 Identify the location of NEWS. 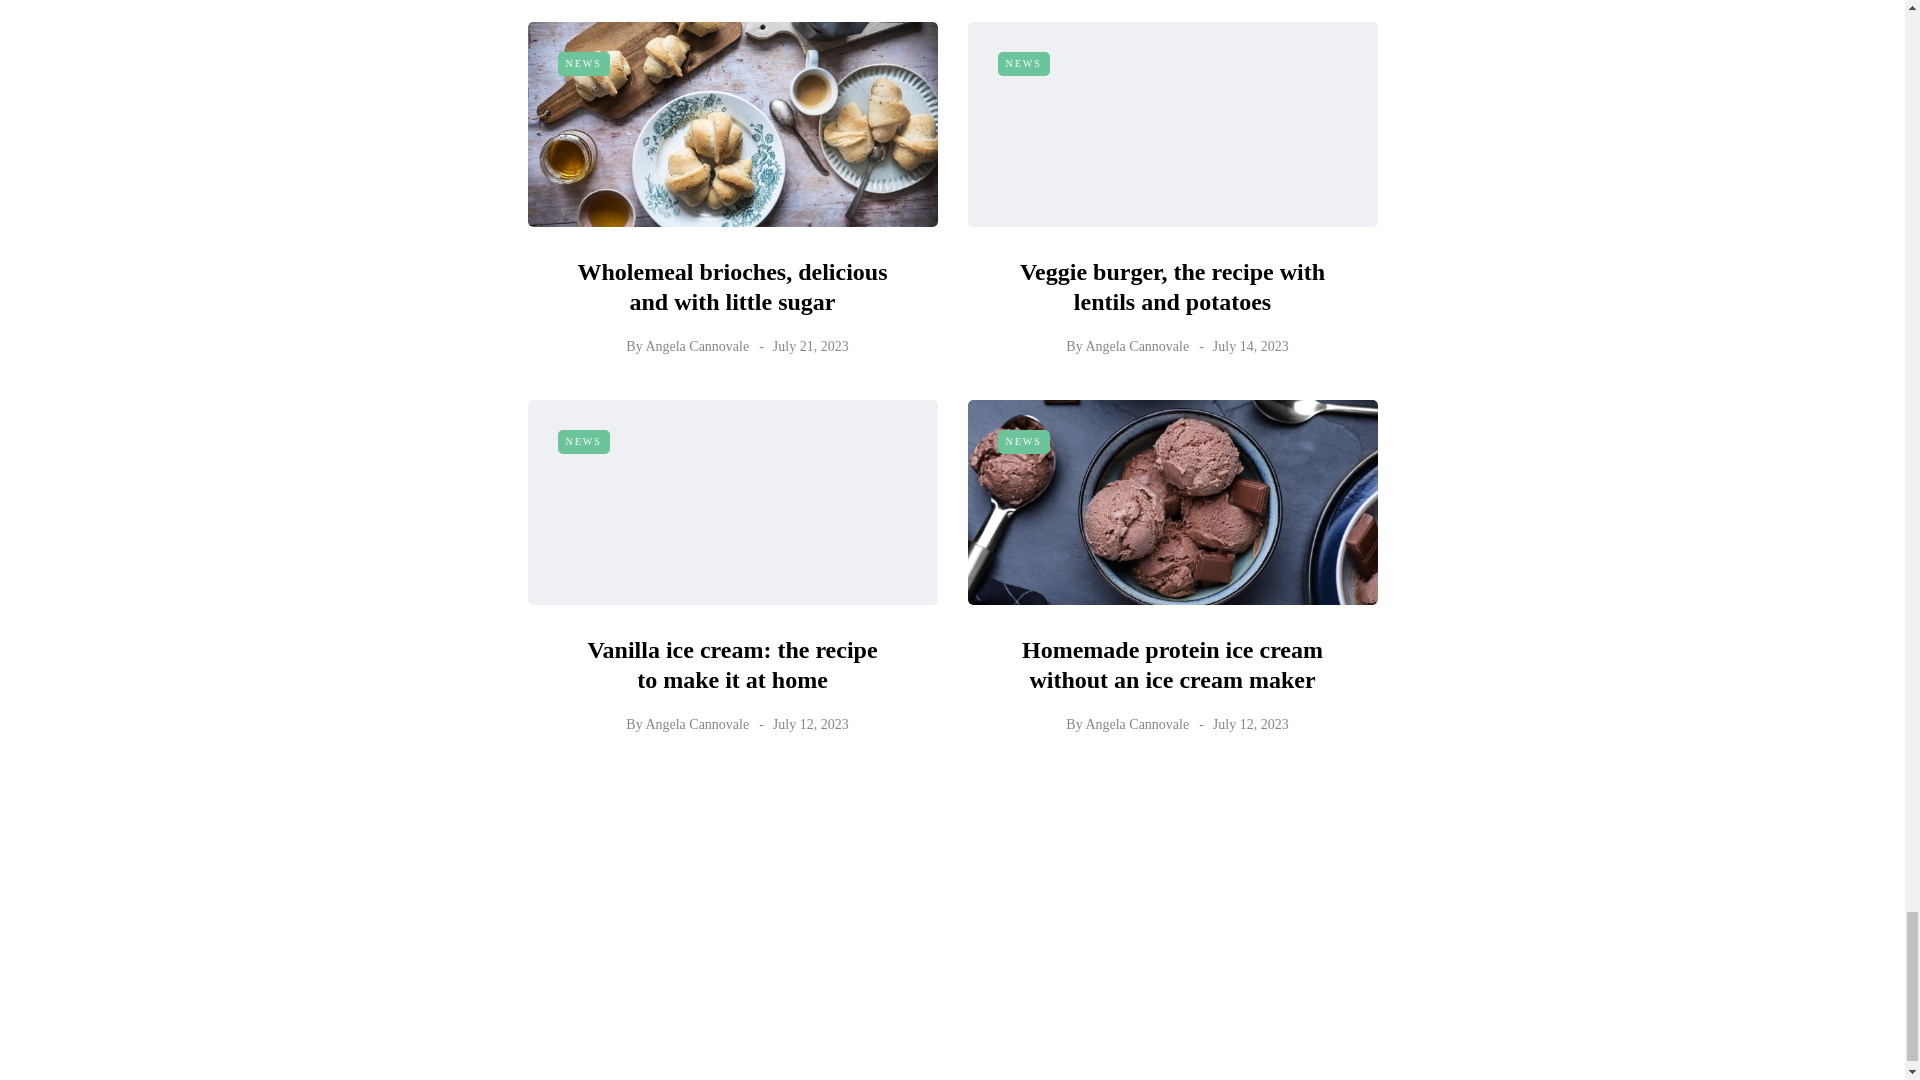
(1024, 63).